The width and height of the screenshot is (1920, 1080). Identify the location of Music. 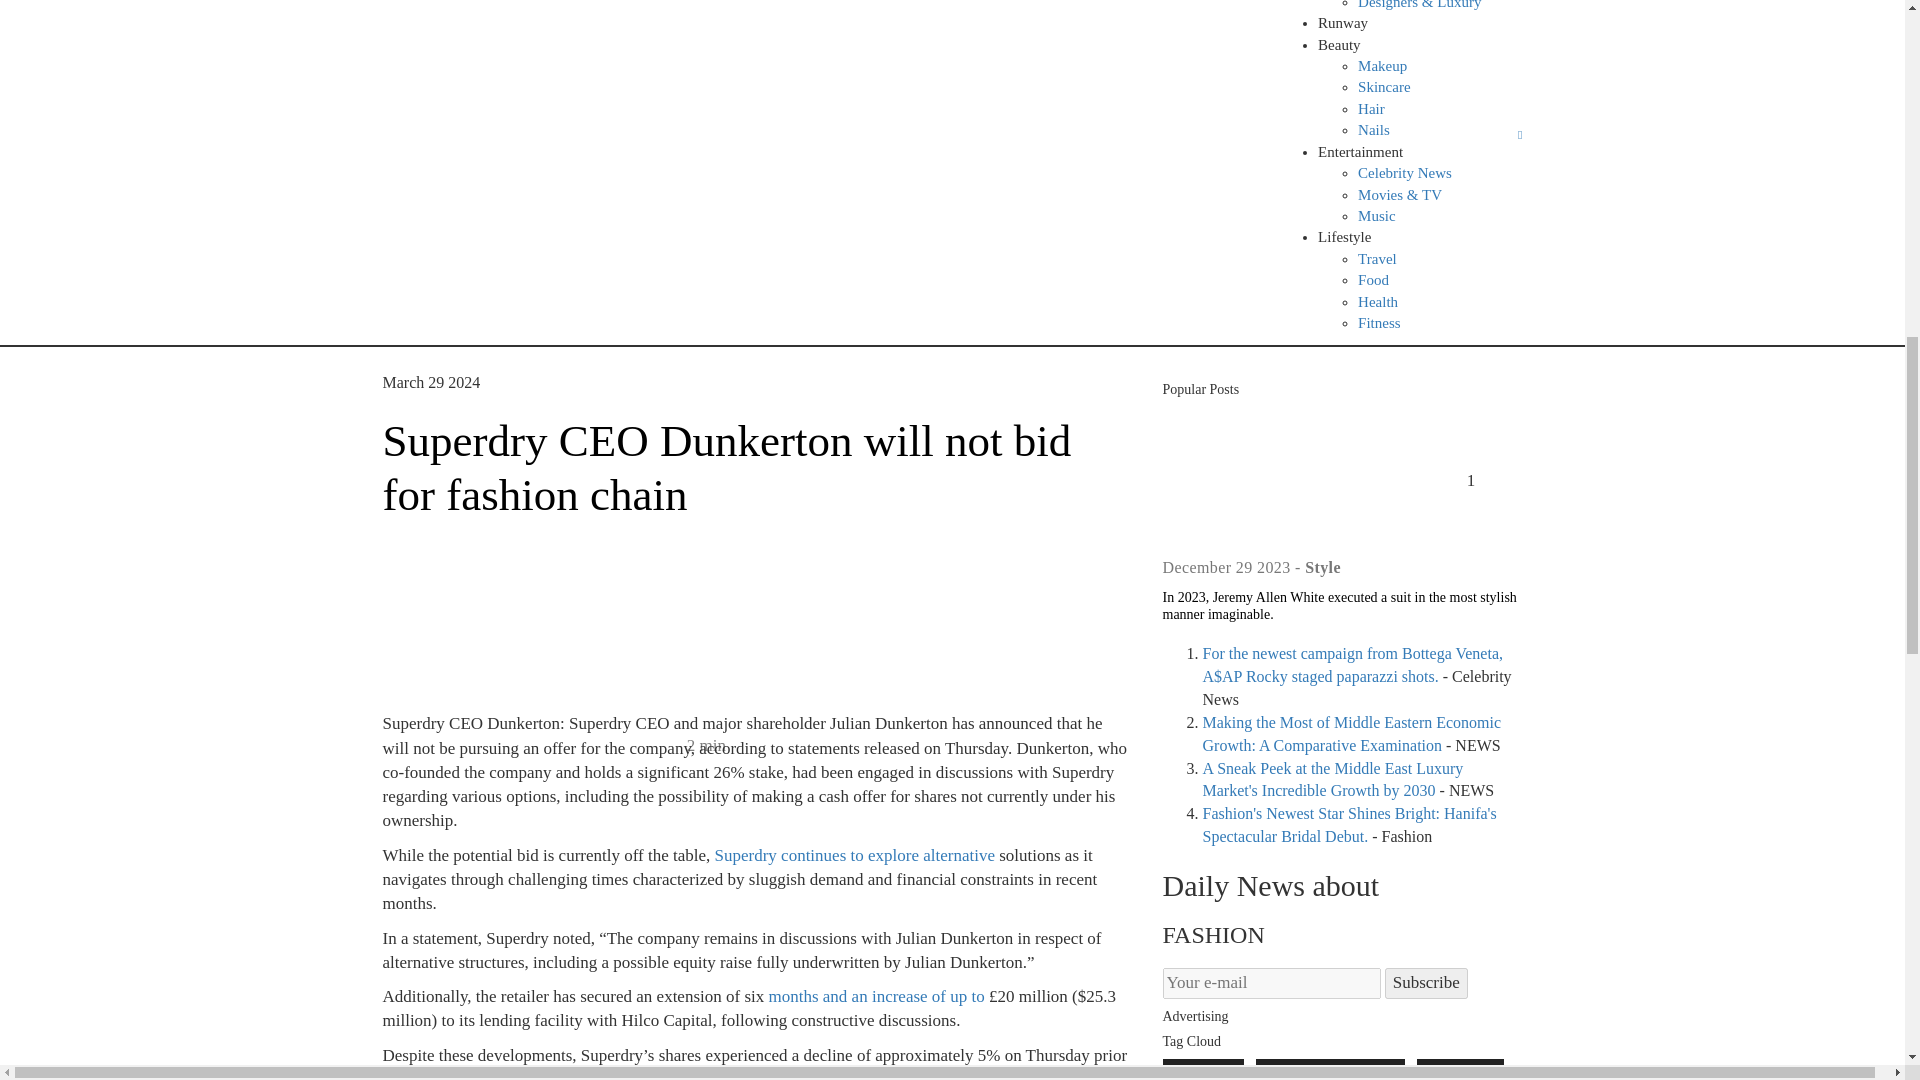
(1376, 216).